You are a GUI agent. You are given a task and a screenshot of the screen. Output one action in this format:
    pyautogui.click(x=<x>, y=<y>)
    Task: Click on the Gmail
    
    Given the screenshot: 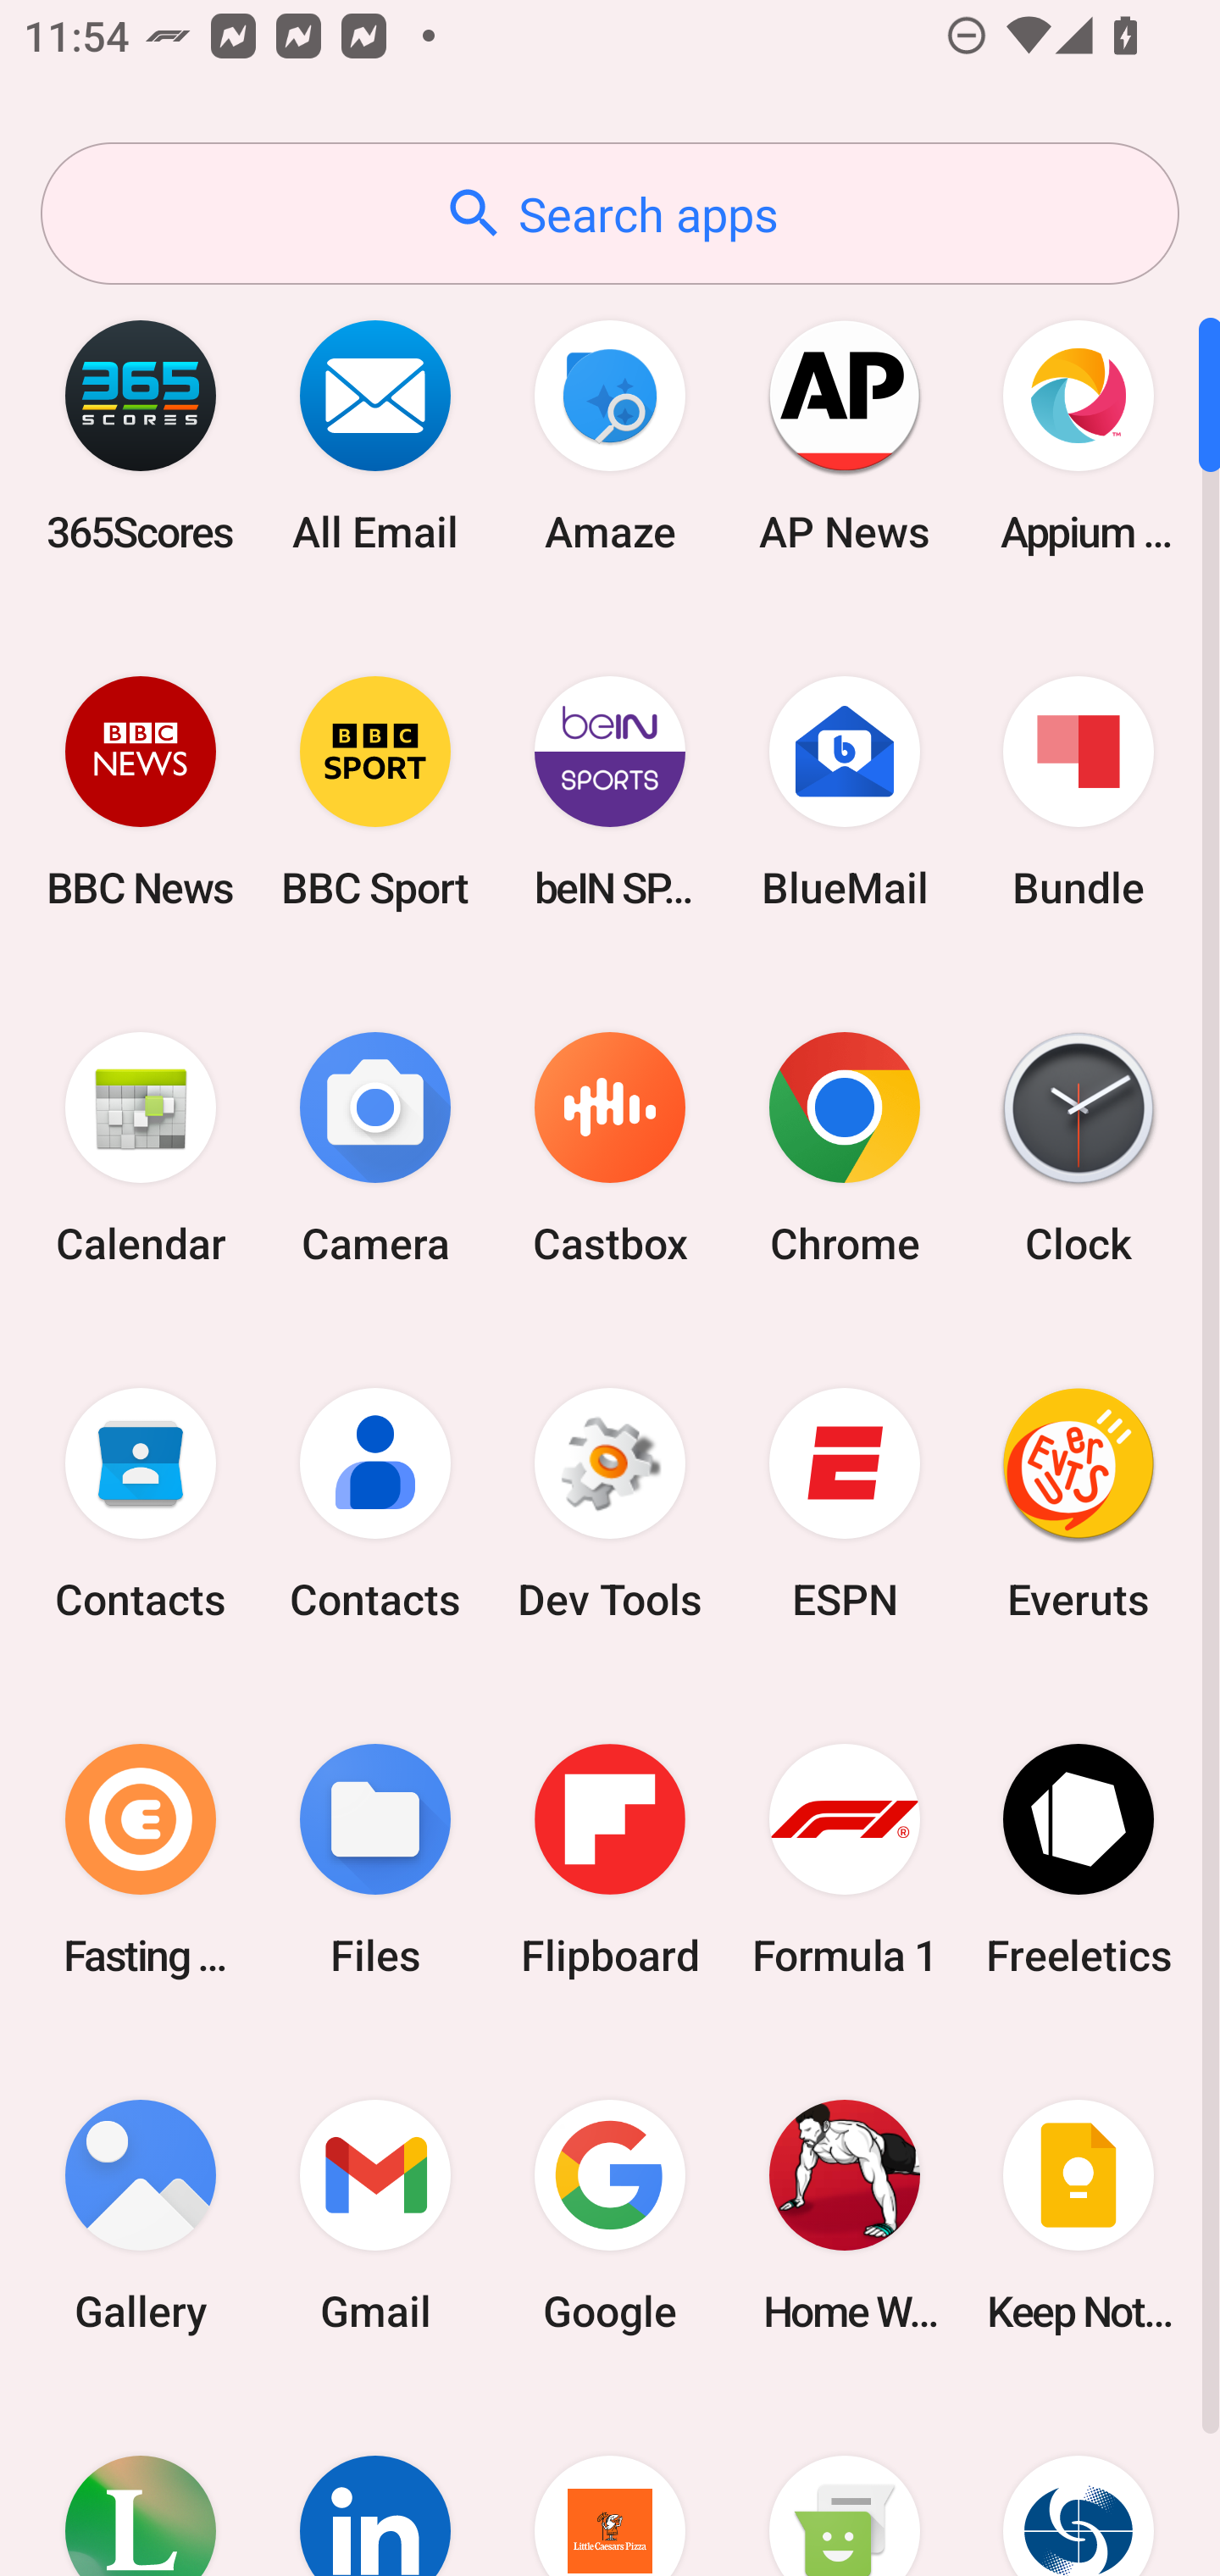 What is the action you would take?
    pyautogui.click(x=375, y=2215)
    